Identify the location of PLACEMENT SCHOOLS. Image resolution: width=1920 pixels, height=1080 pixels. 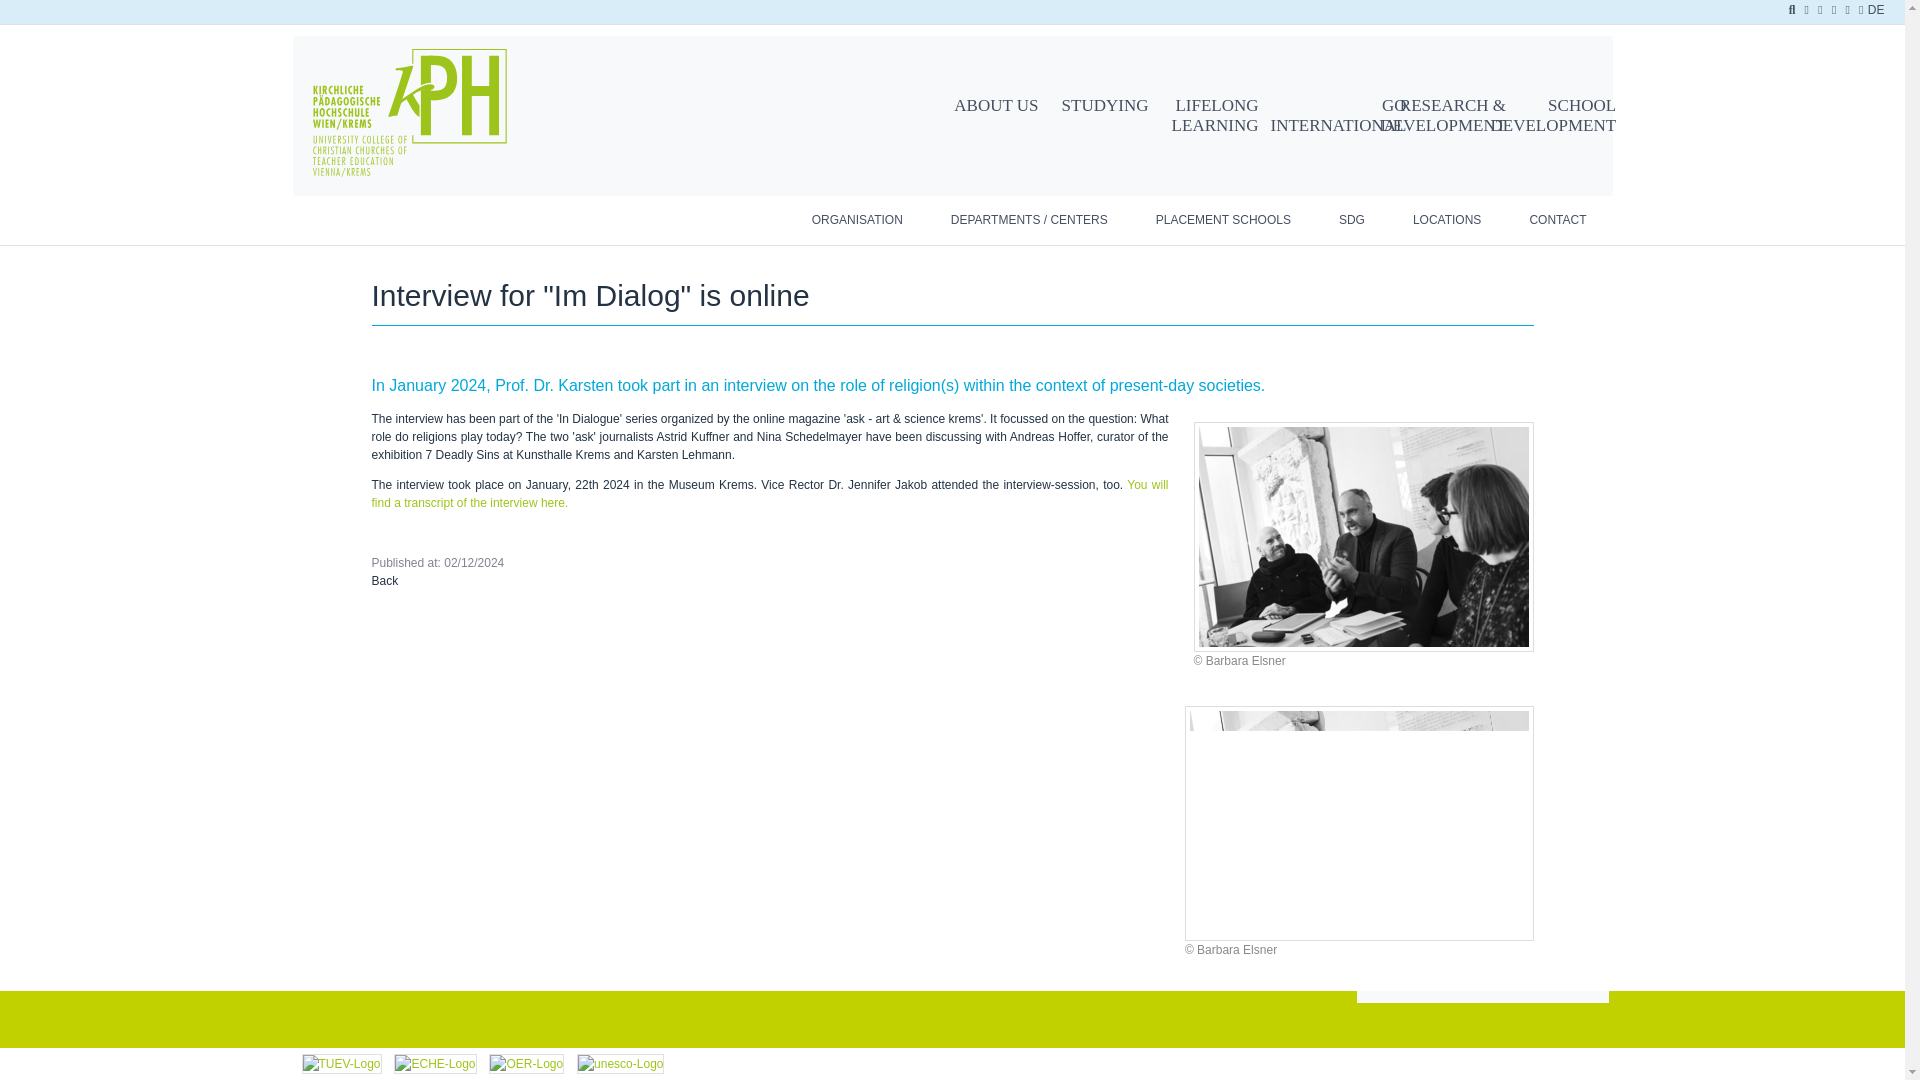
(1224, 220).